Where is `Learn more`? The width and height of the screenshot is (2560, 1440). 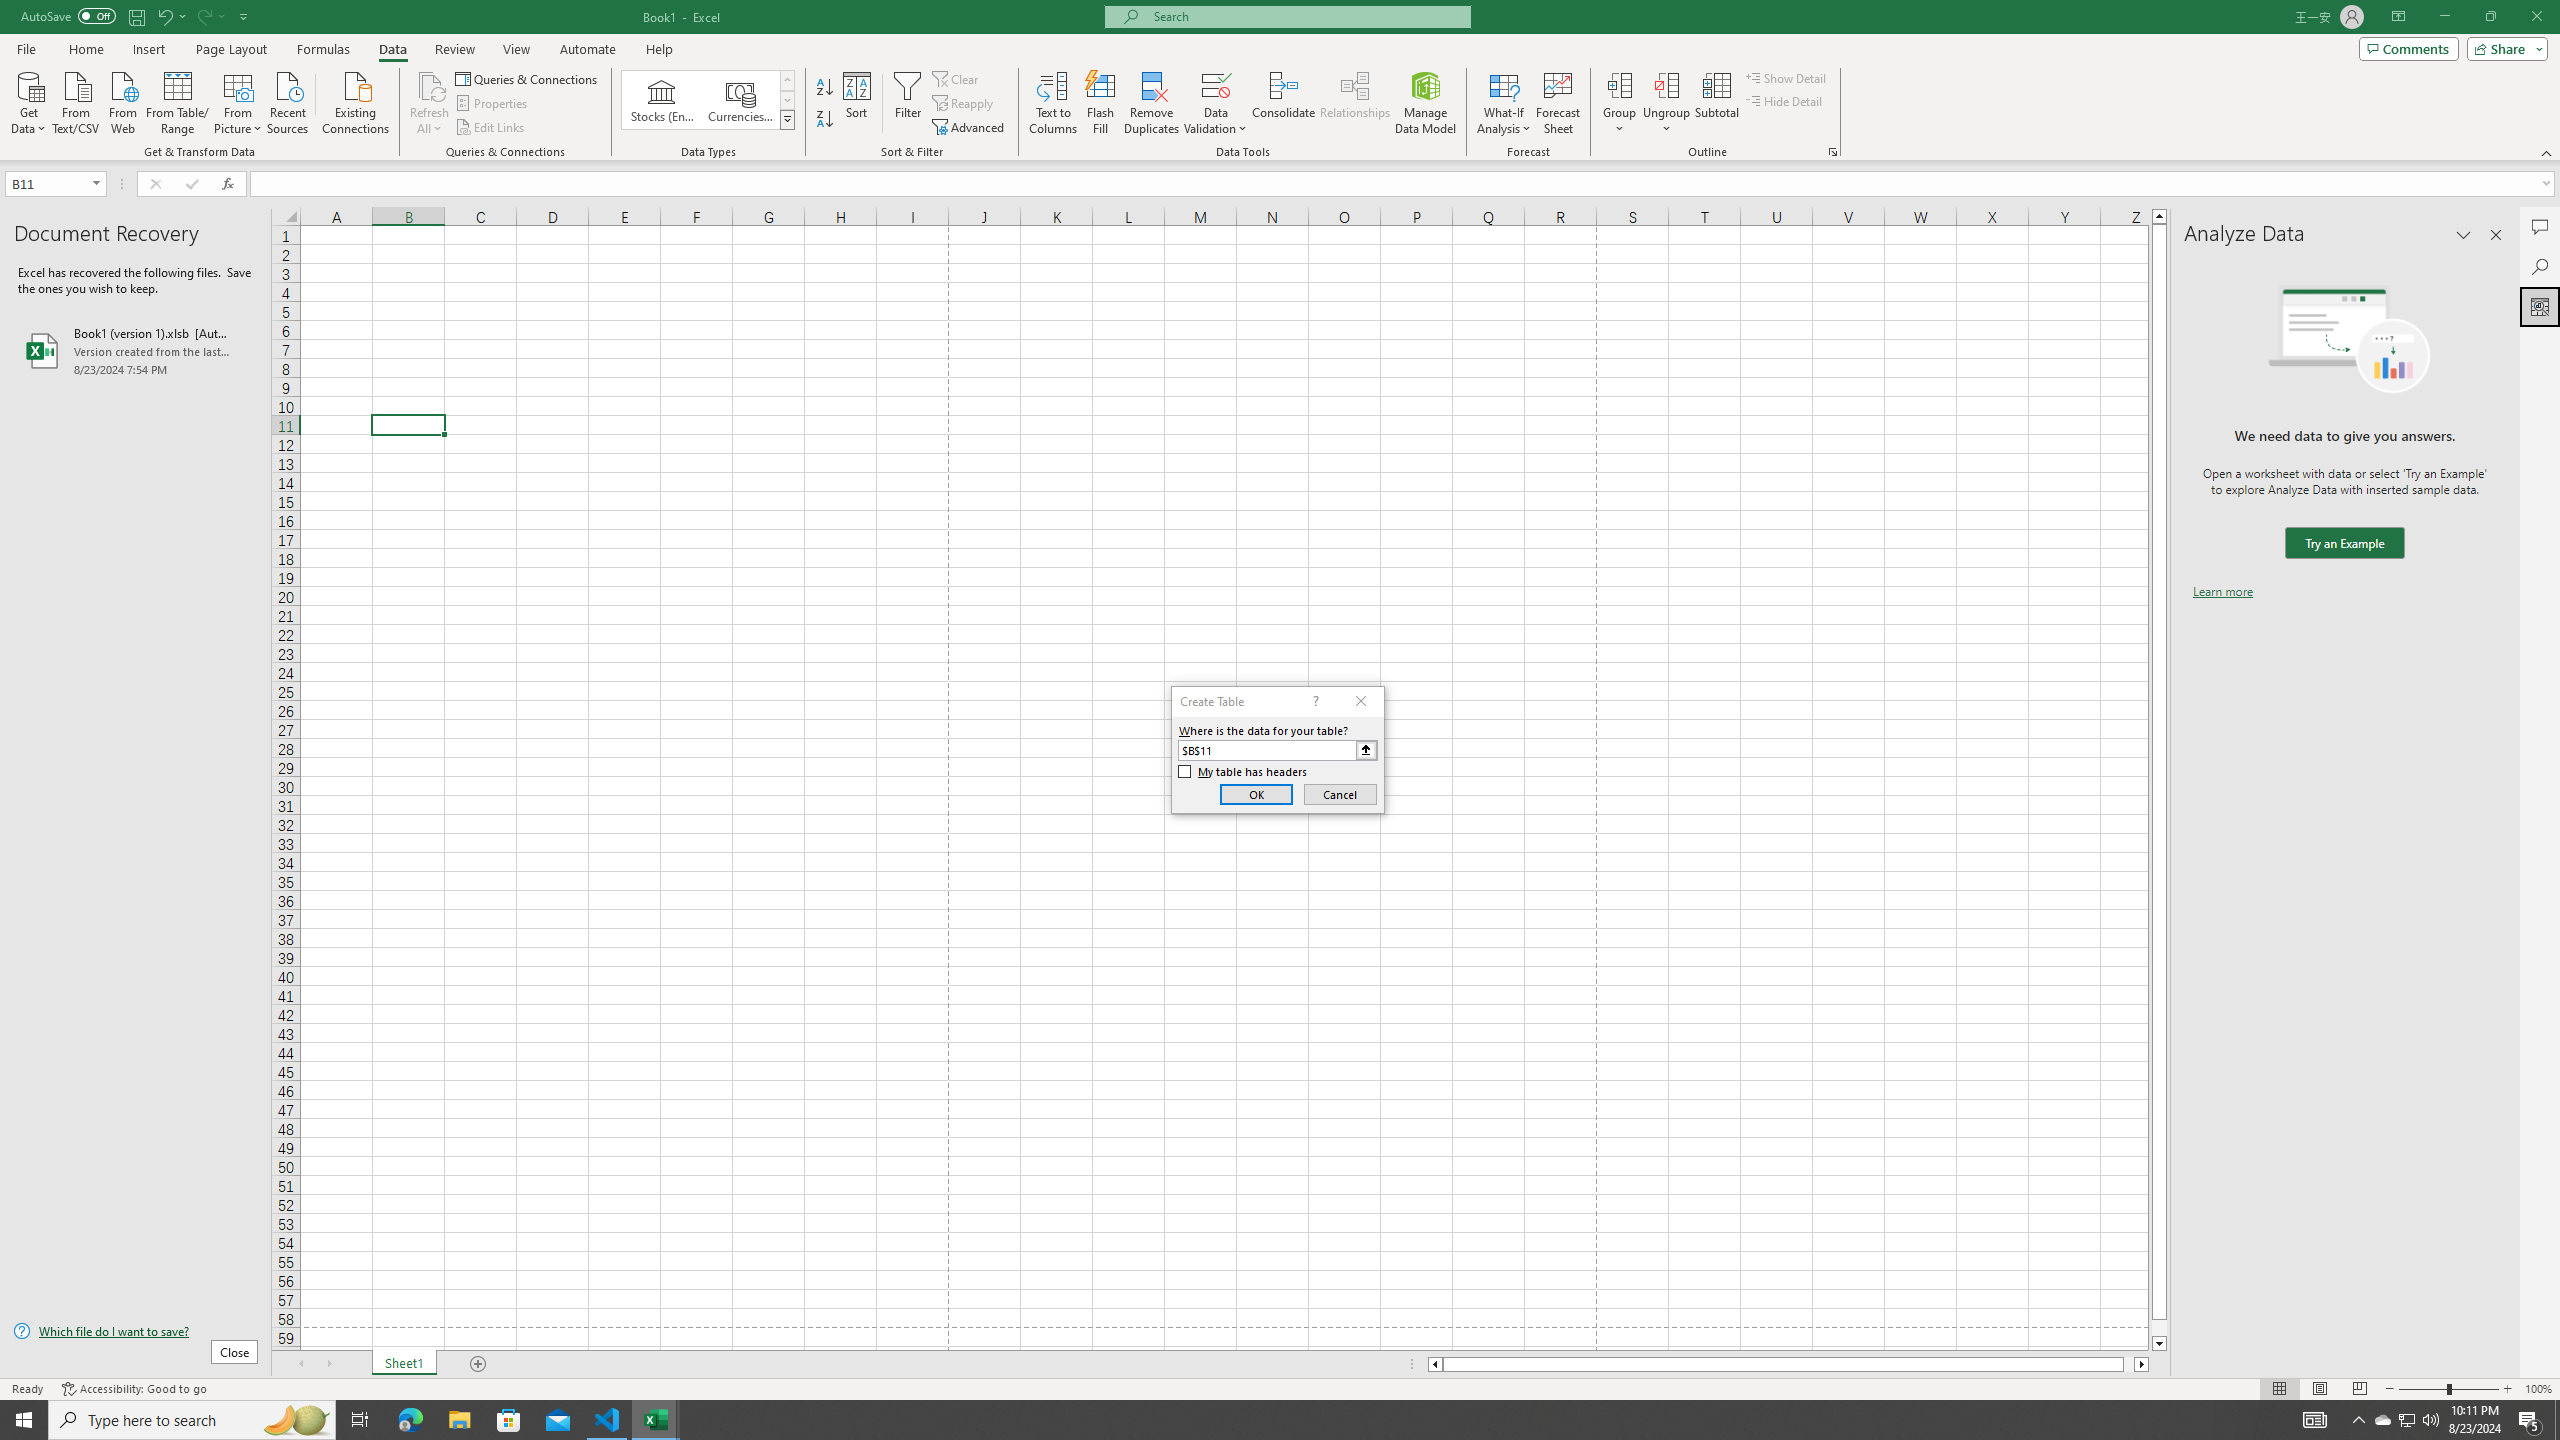
Learn more is located at coordinates (2222, 592).